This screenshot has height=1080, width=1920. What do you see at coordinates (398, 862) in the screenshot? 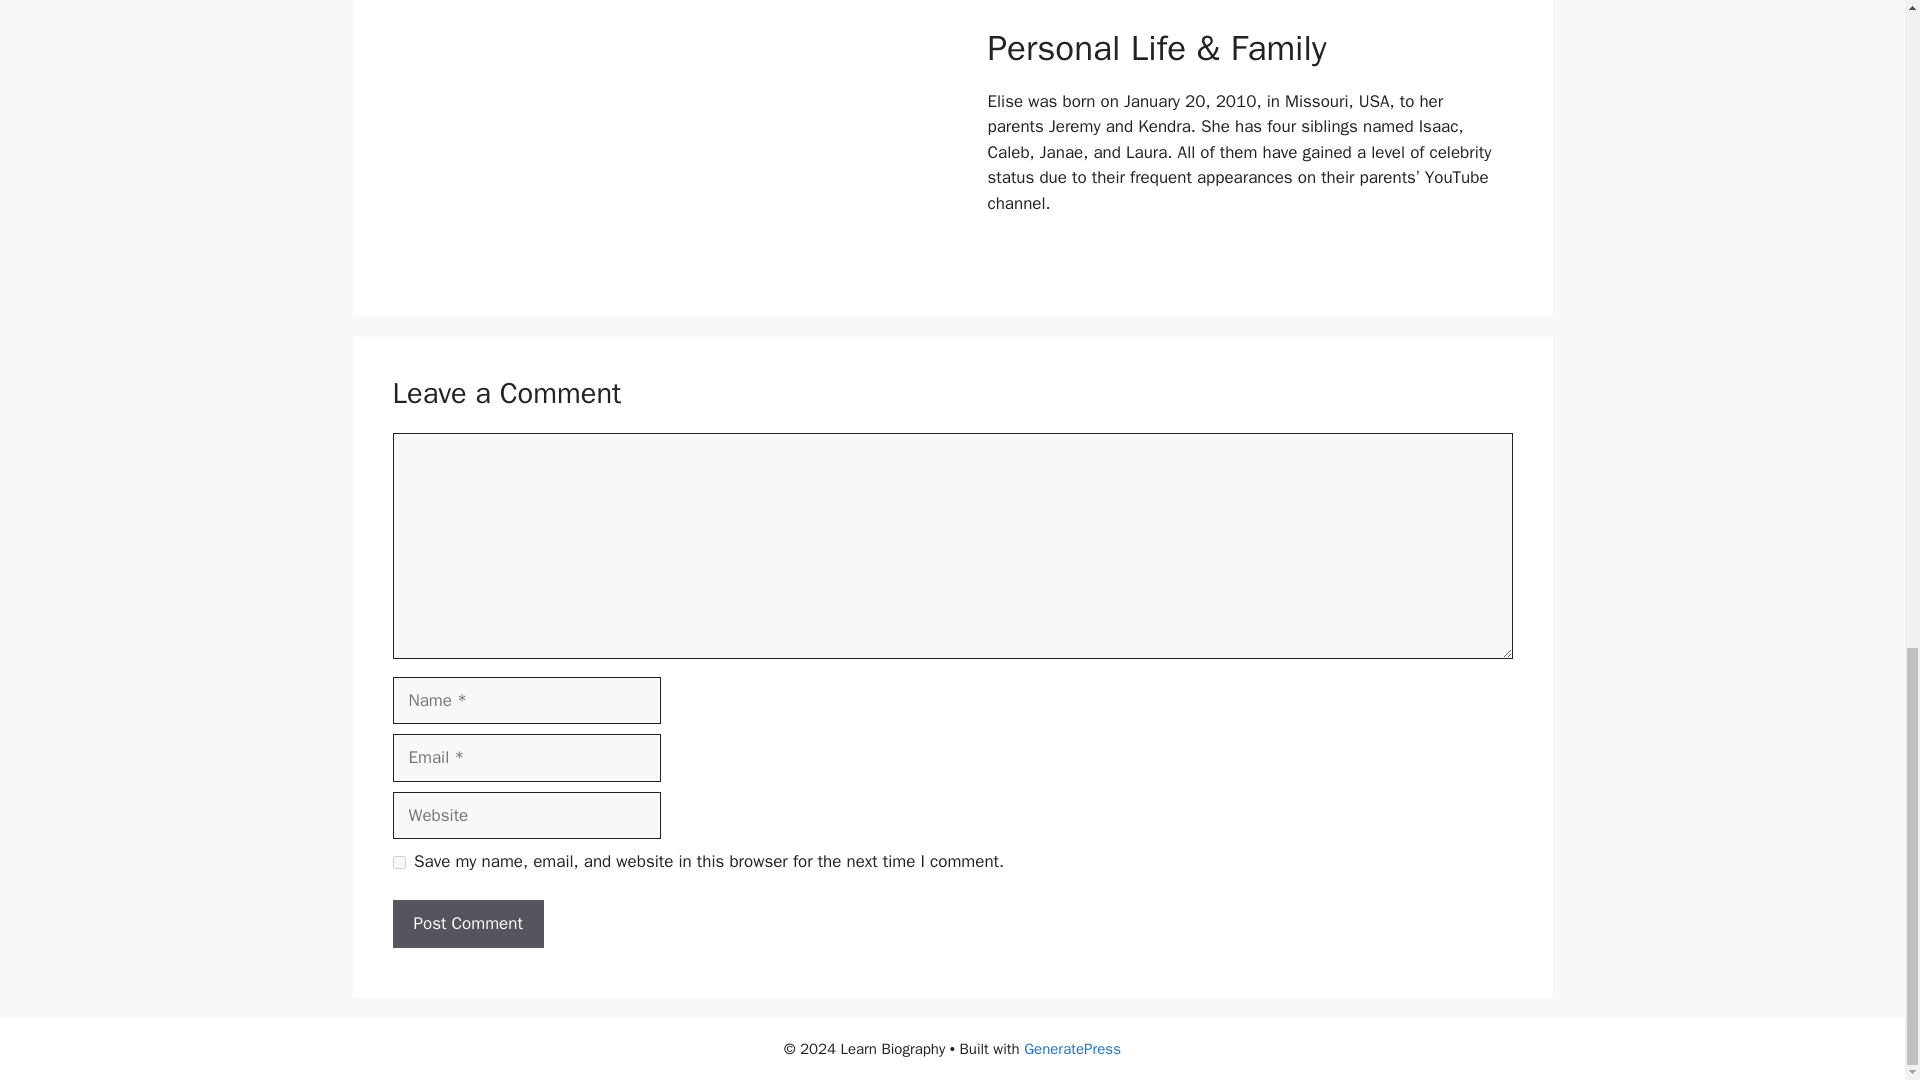
I see `yes` at bounding box center [398, 862].